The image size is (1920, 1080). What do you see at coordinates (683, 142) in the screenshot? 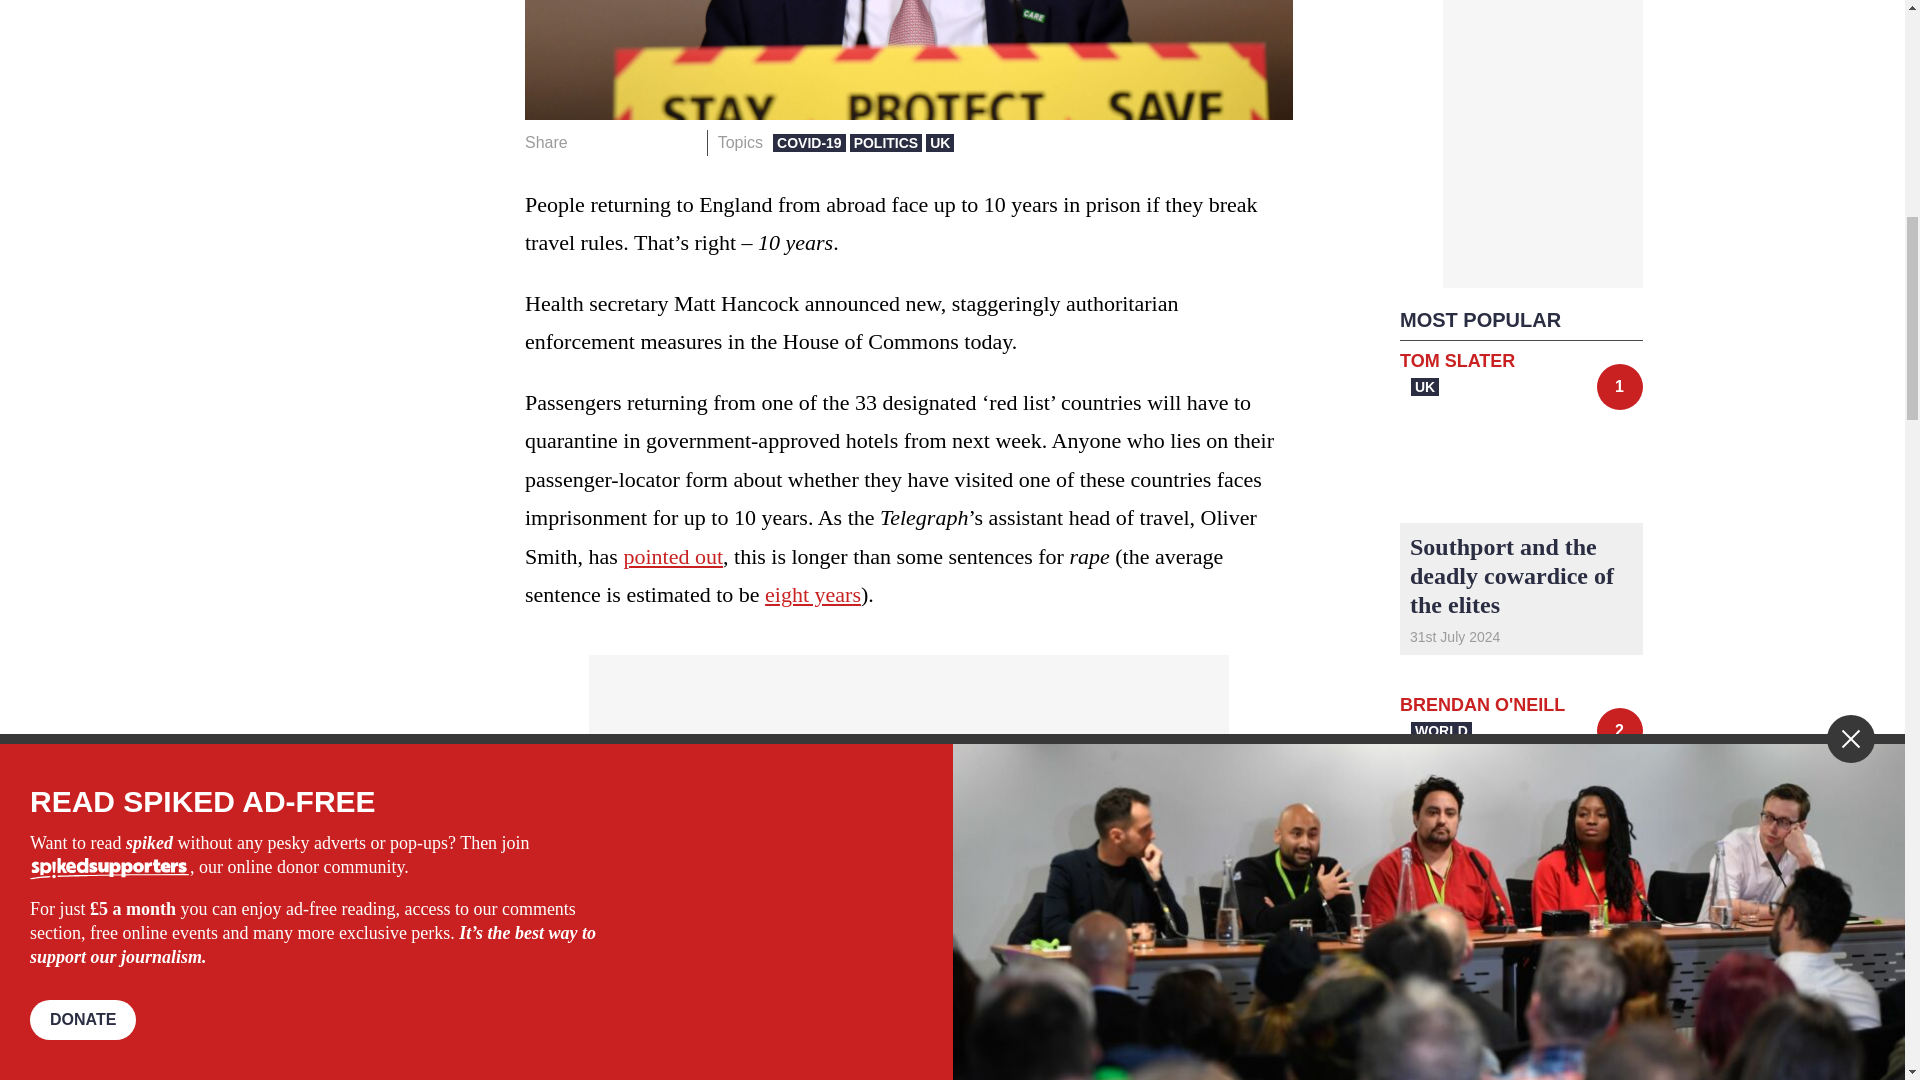
I see `Share on Email` at bounding box center [683, 142].